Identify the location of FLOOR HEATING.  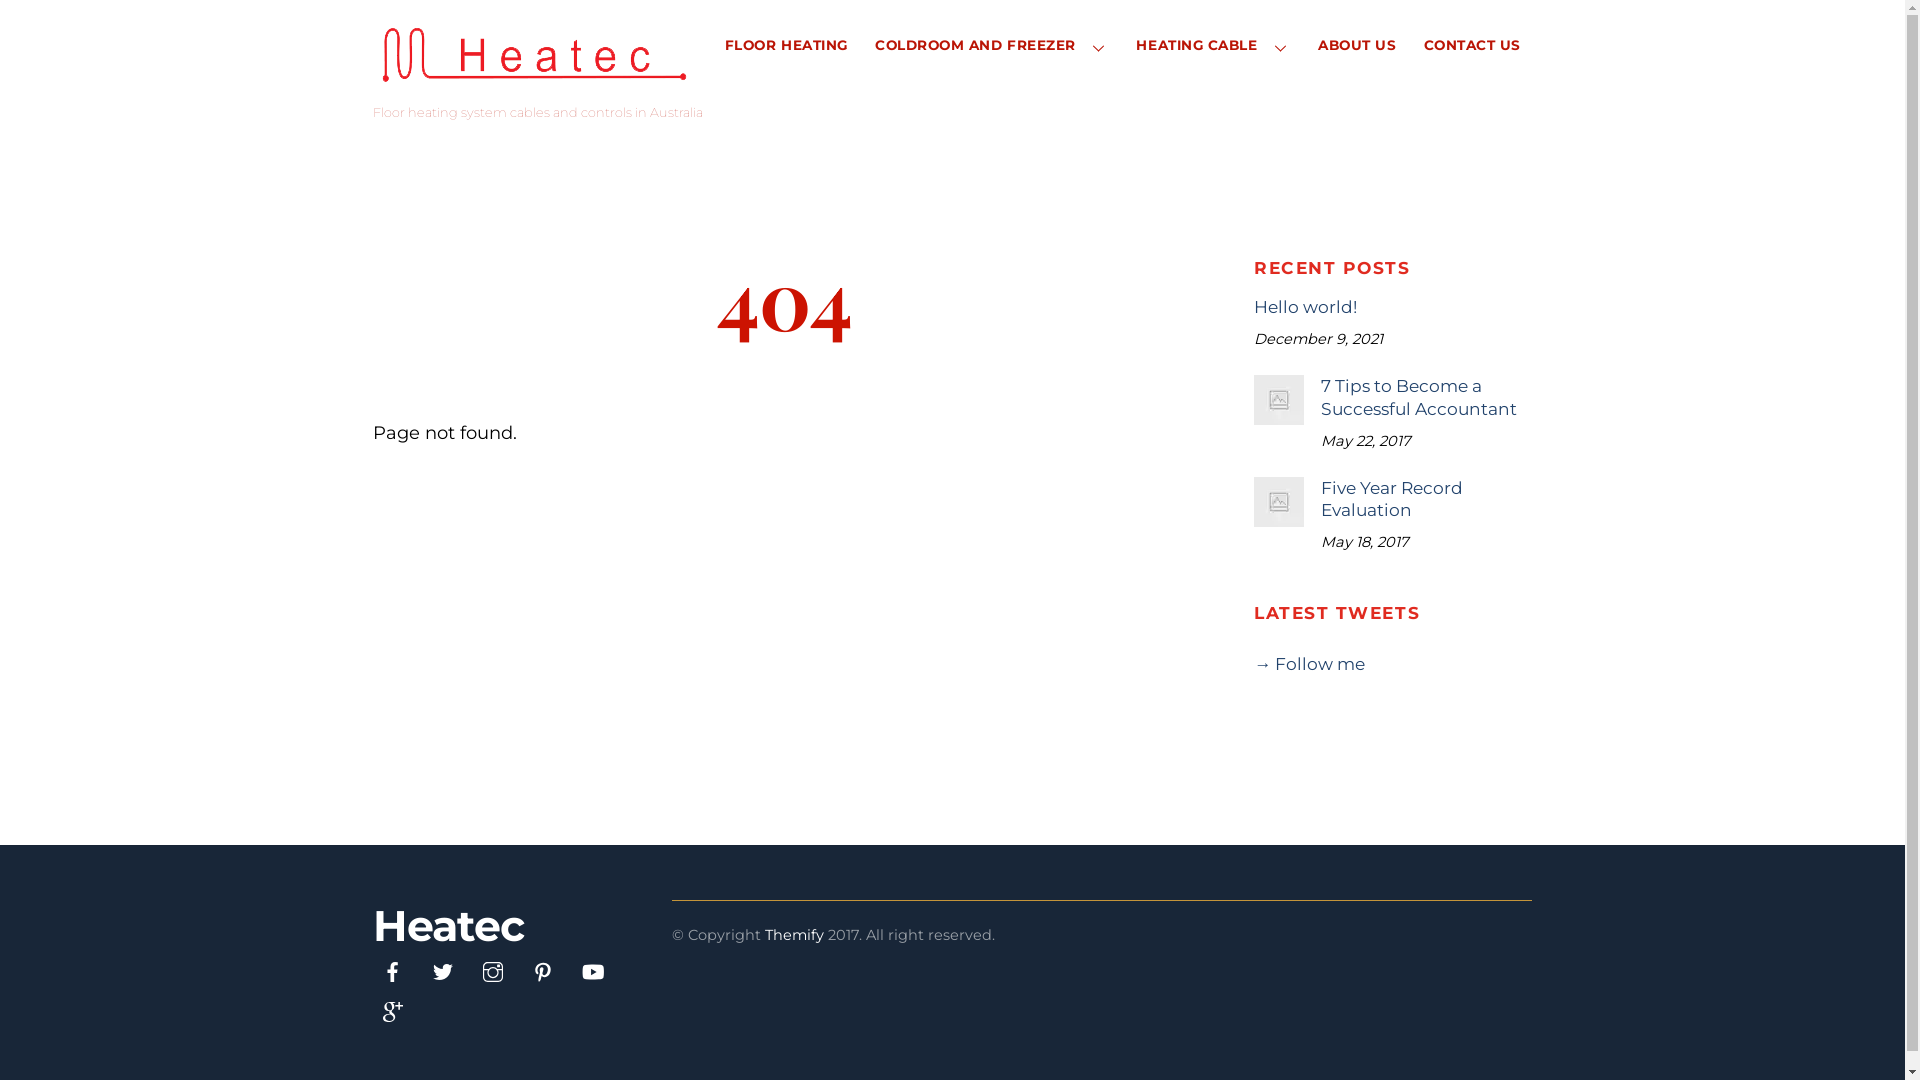
(786, 46).